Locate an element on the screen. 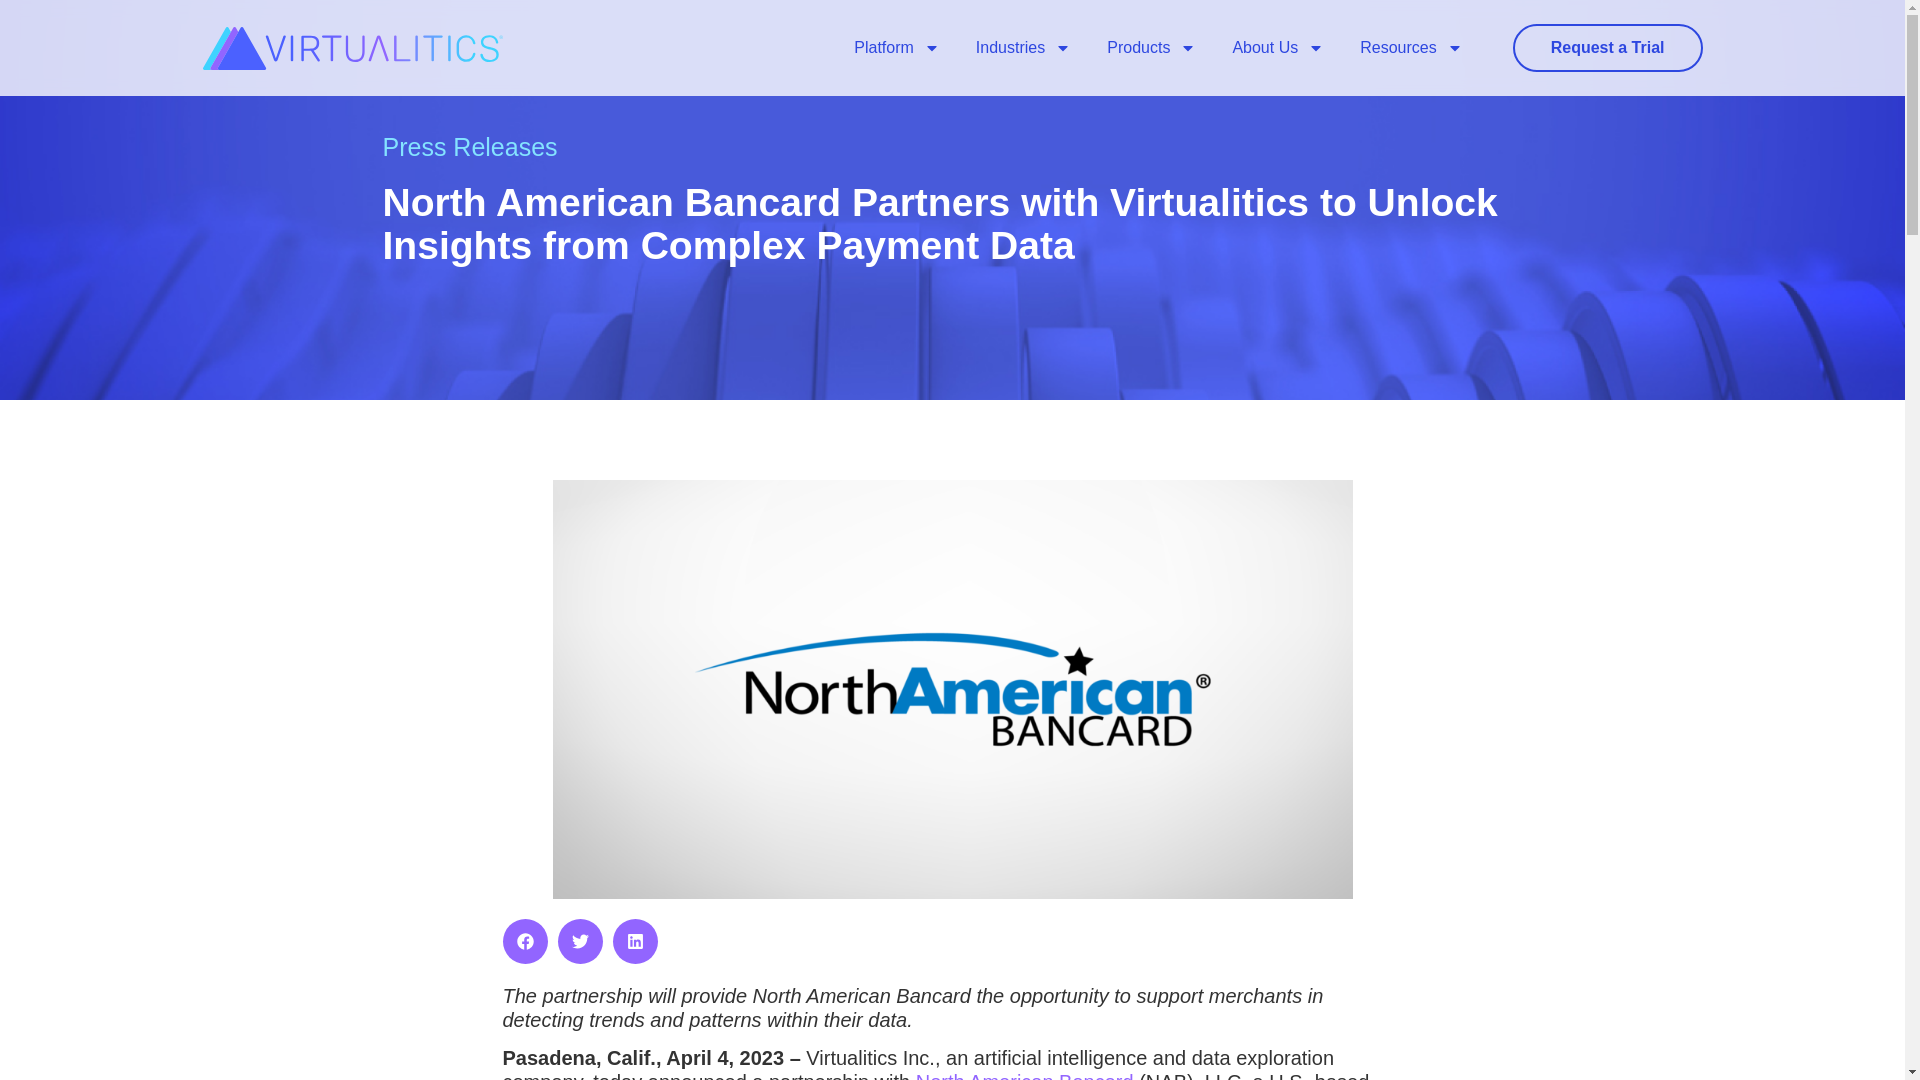 This screenshot has height=1080, width=1920. Request a Trial is located at coordinates (1608, 48).